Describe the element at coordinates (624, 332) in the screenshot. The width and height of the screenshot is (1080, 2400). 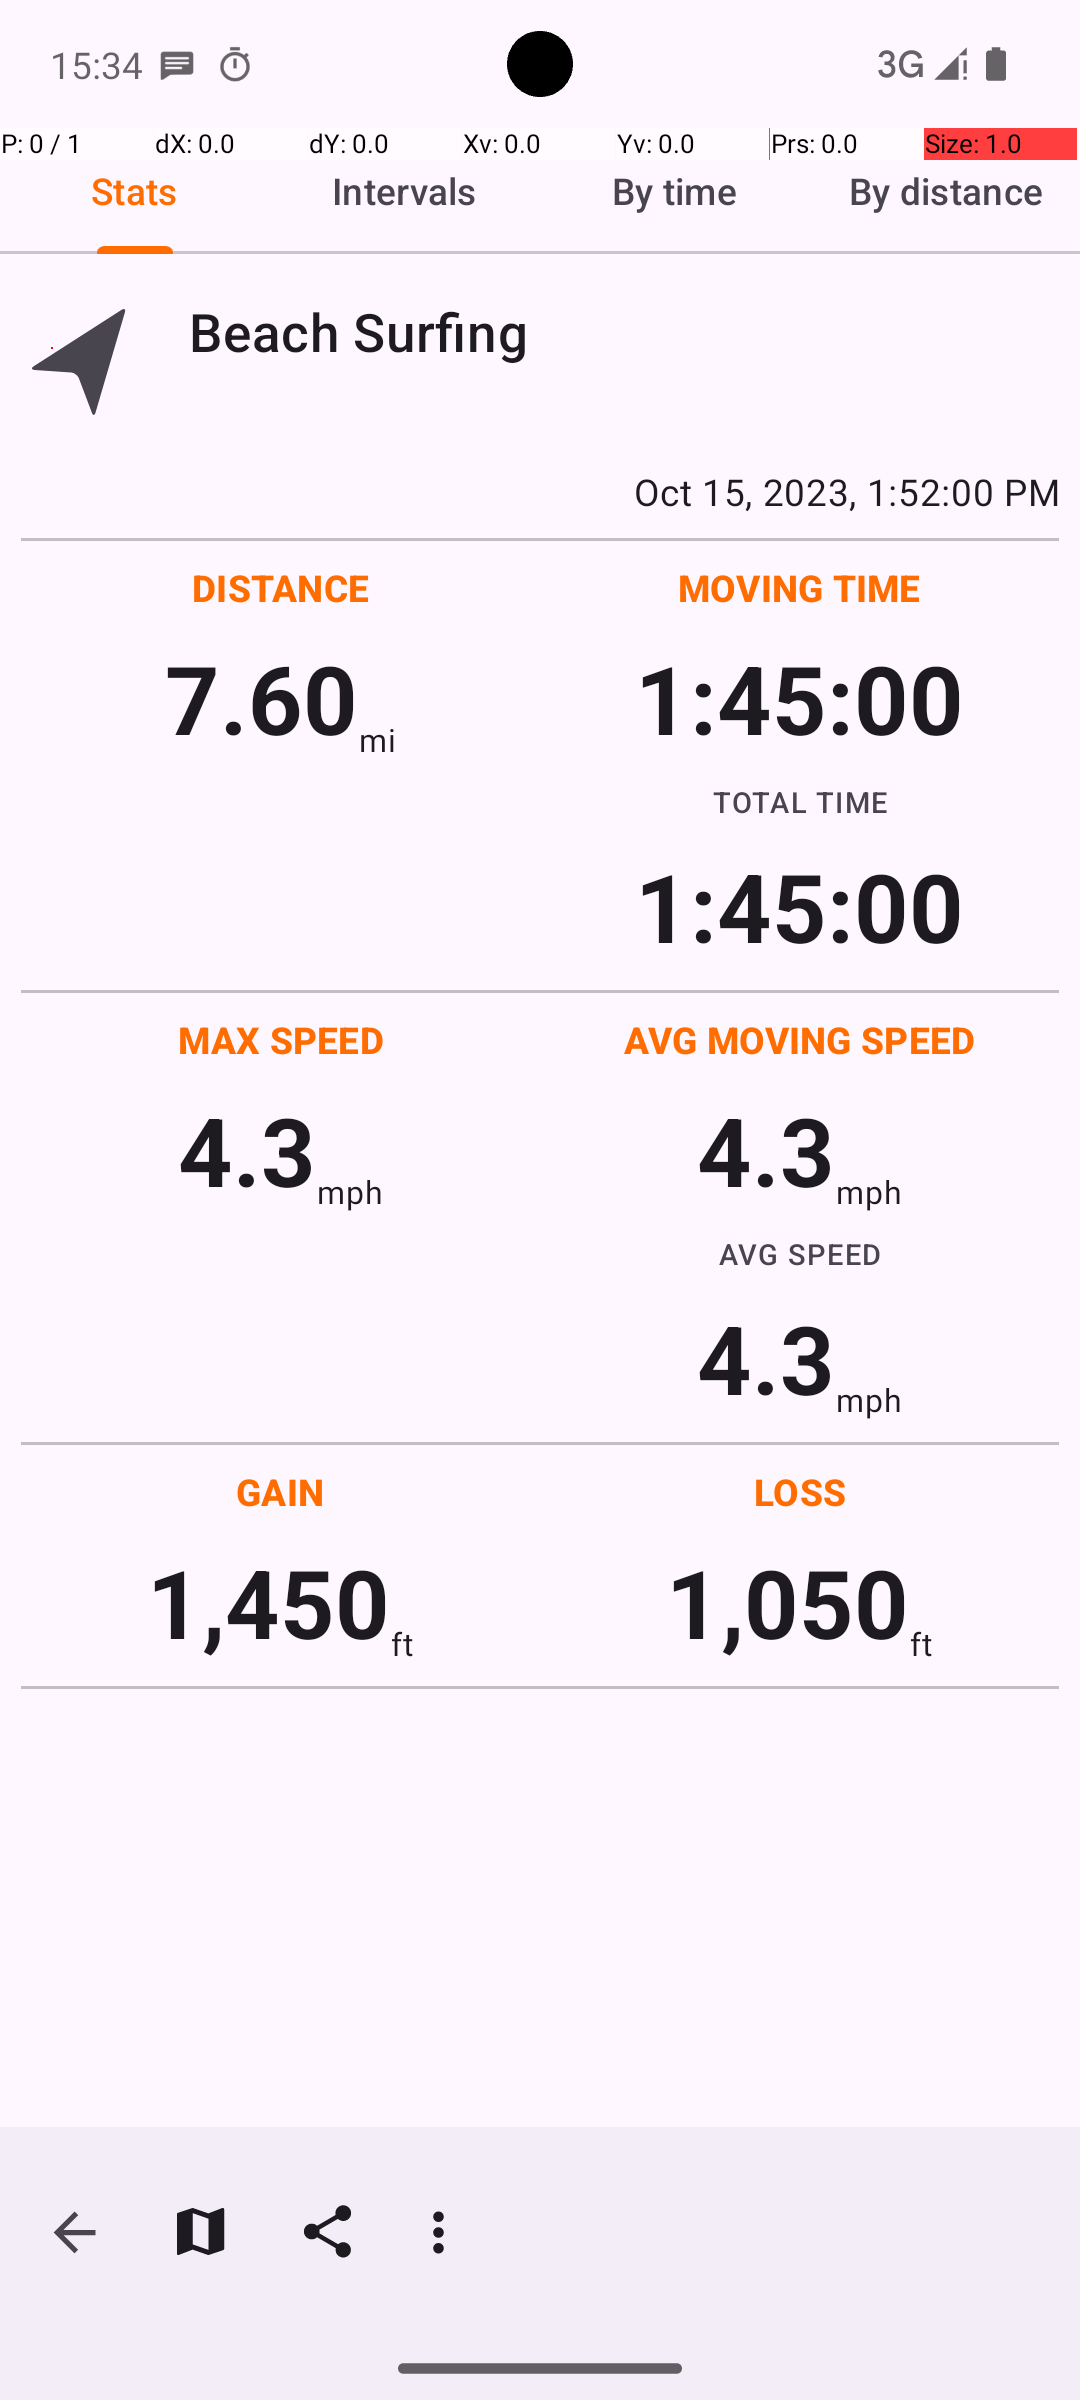
I see `Beach Surfing` at that location.